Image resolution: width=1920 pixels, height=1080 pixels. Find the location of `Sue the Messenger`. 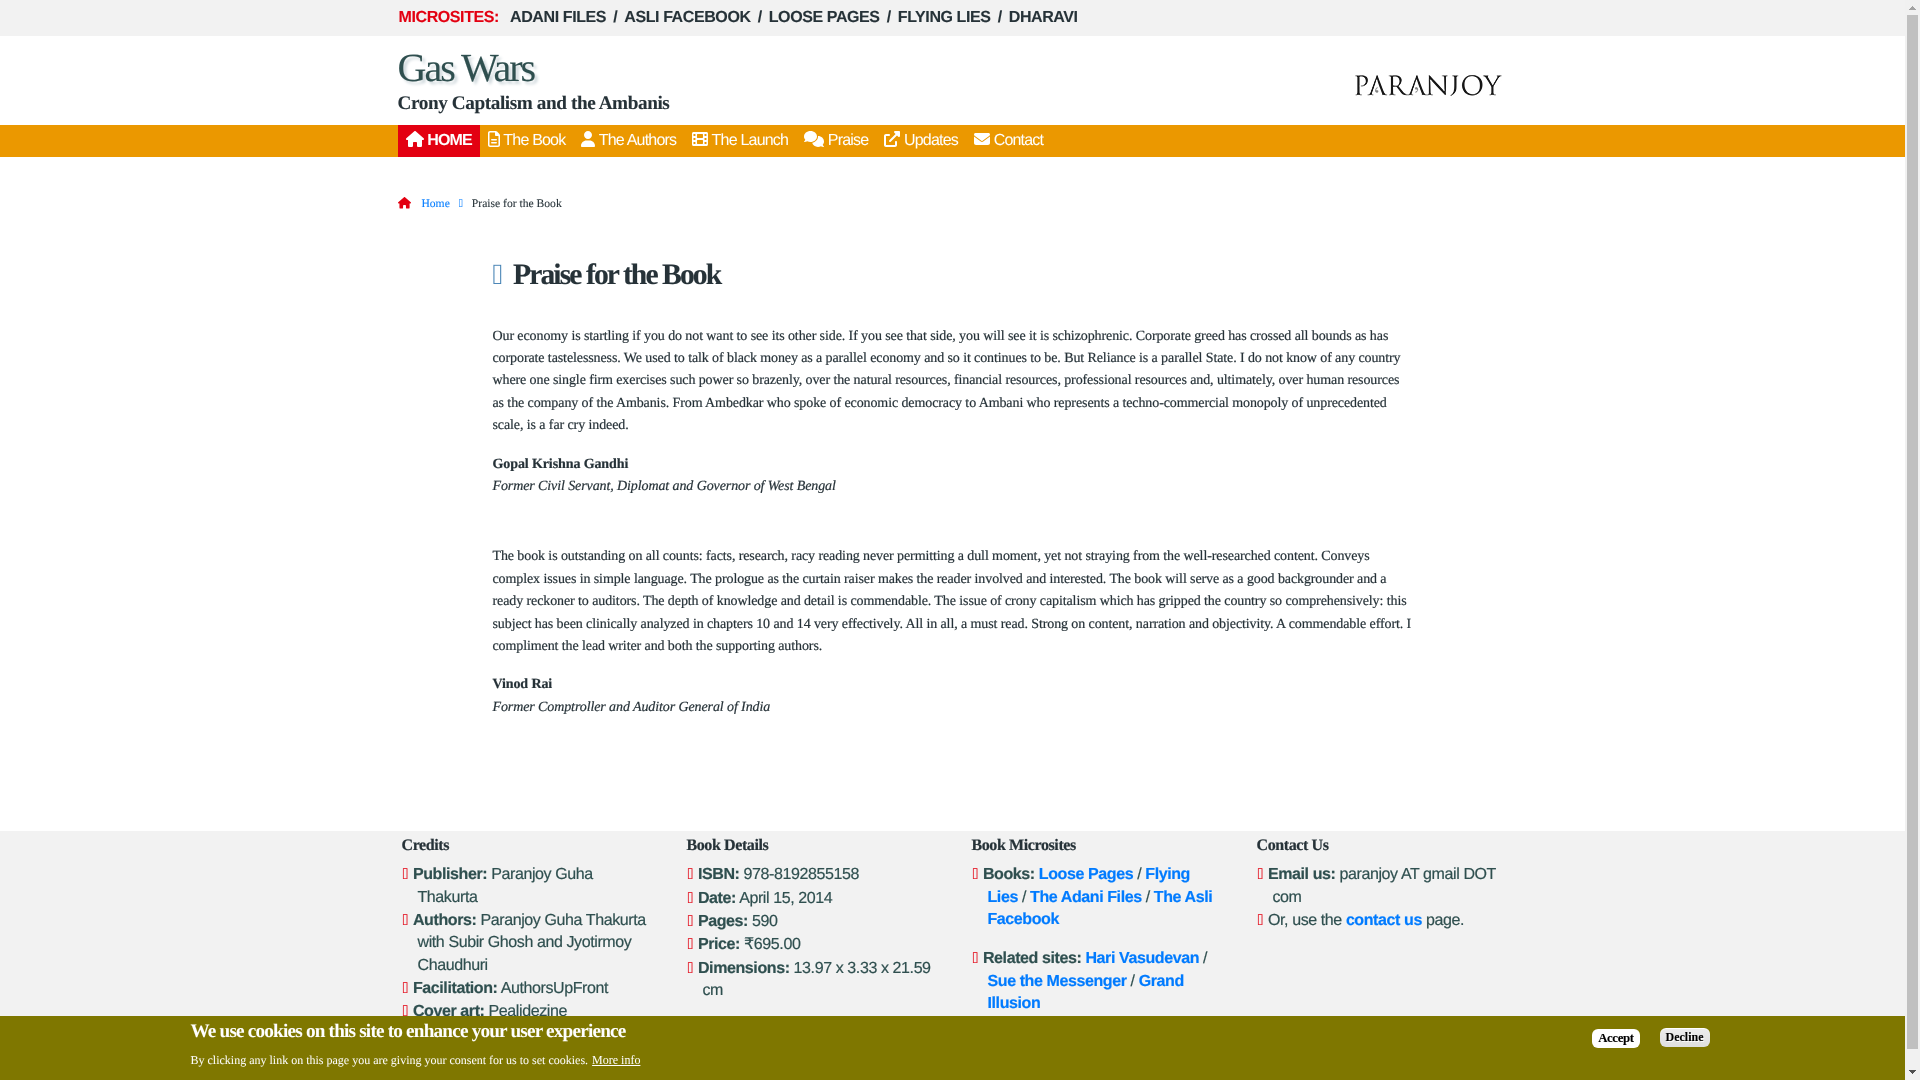

Sue the Messenger is located at coordinates (1058, 982).